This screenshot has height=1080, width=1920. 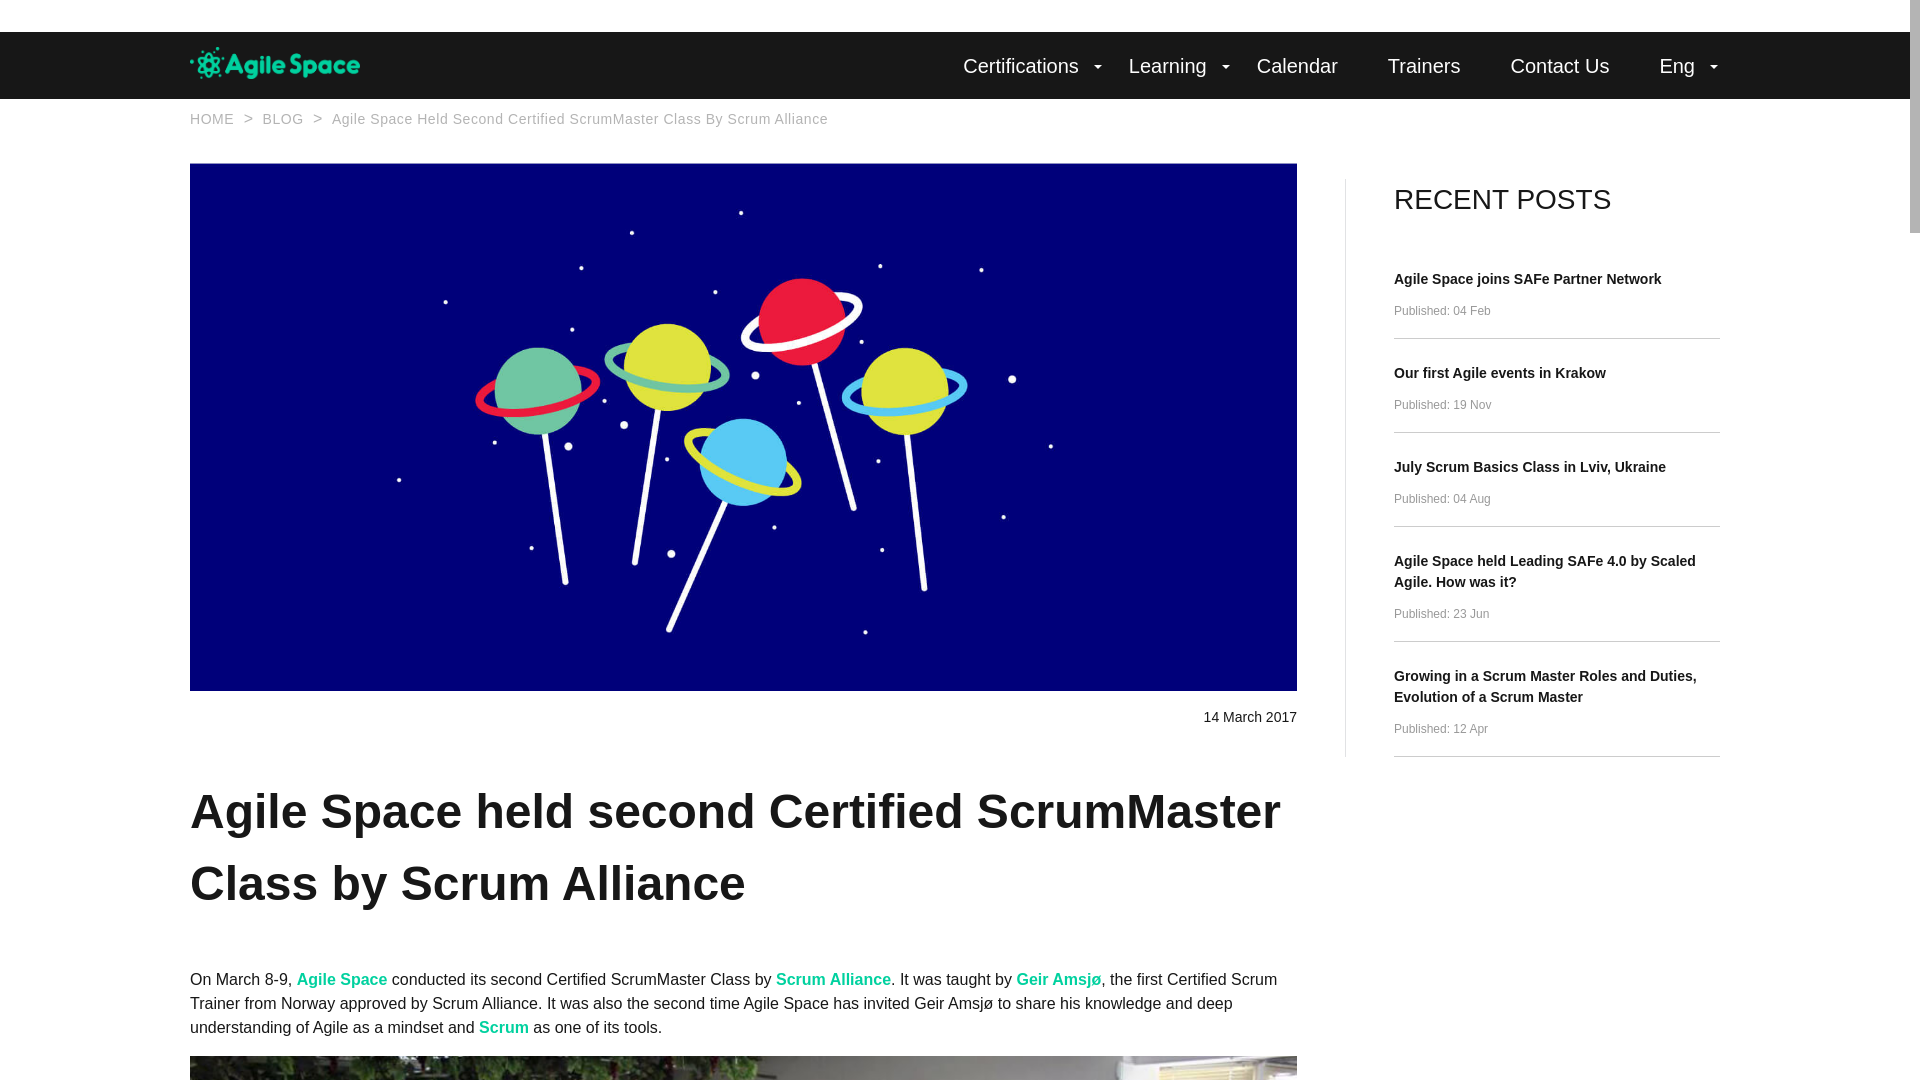 What do you see at coordinates (282, 119) in the screenshot?
I see `Go to Blog.` at bounding box center [282, 119].